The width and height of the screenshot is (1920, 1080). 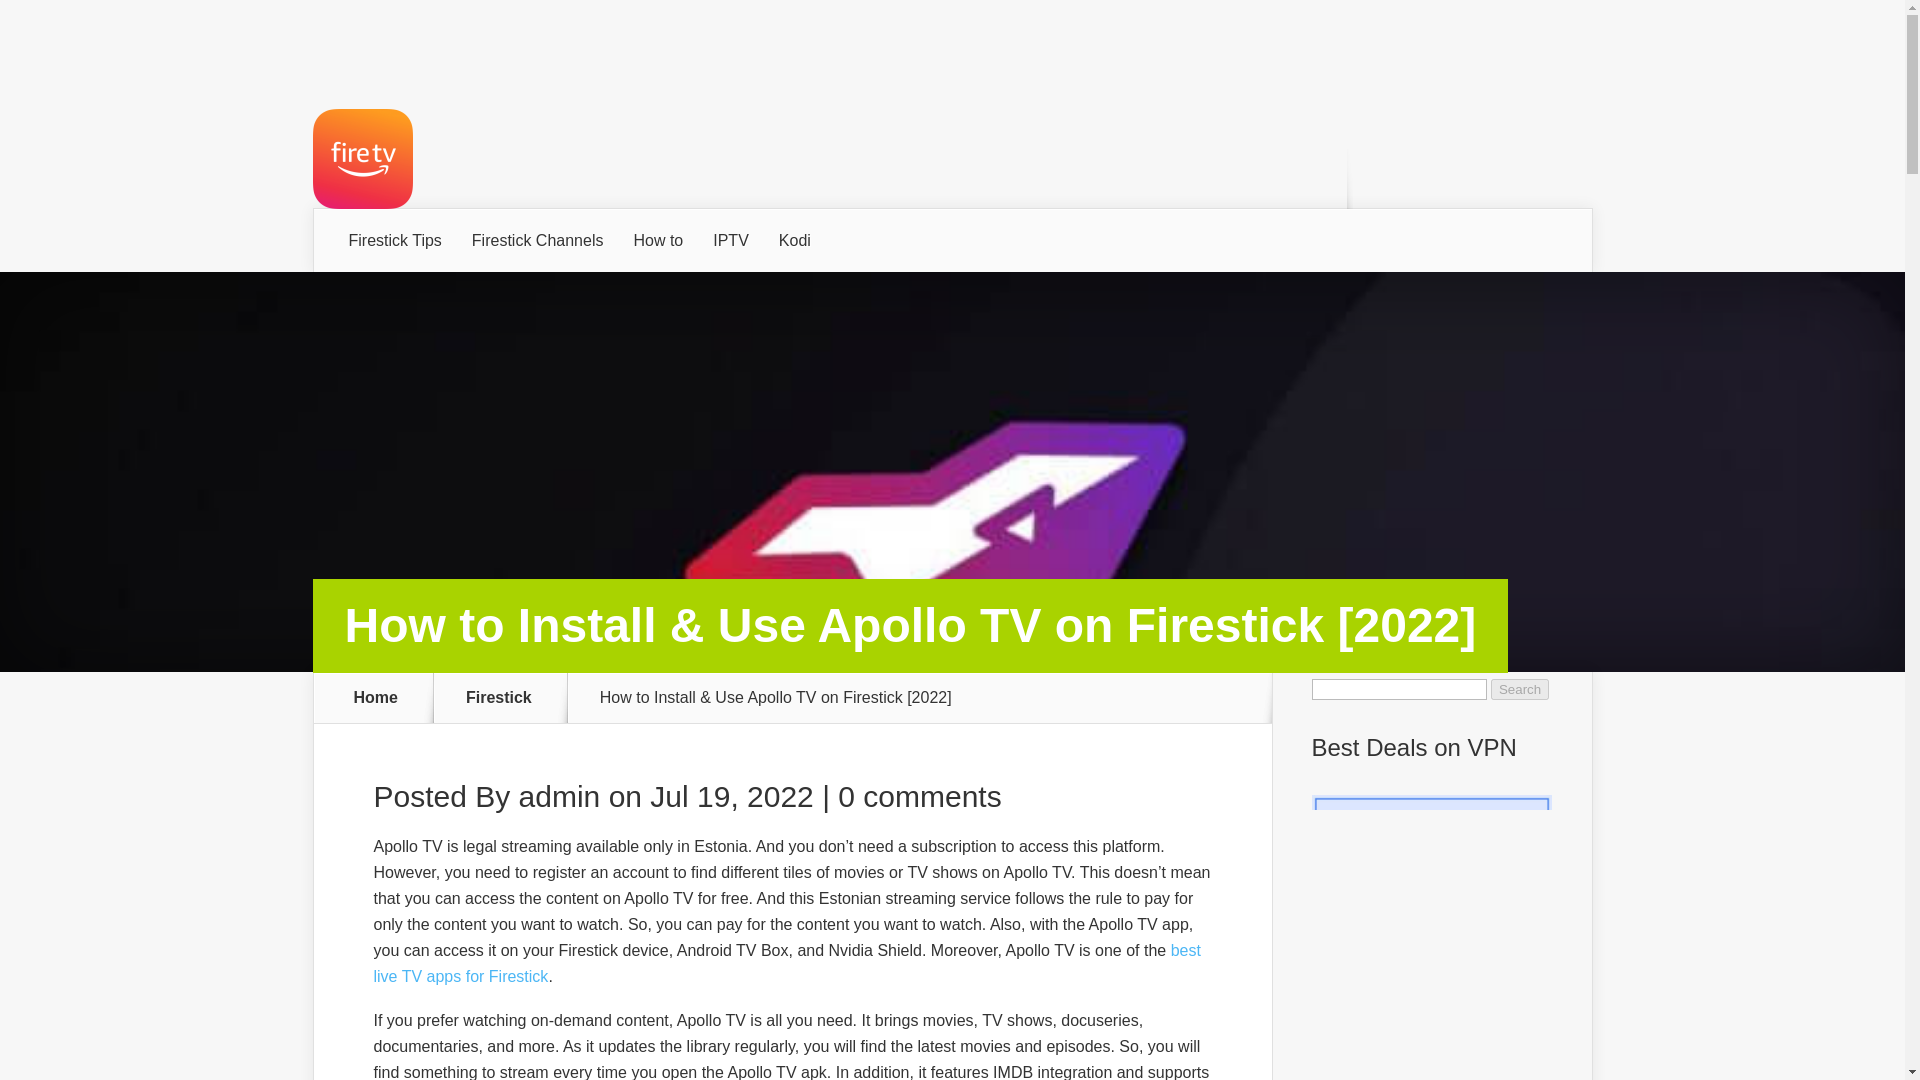 What do you see at coordinates (395, 241) in the screenshot?
I see `Firestick Tips` at bounding box center [395, 241].